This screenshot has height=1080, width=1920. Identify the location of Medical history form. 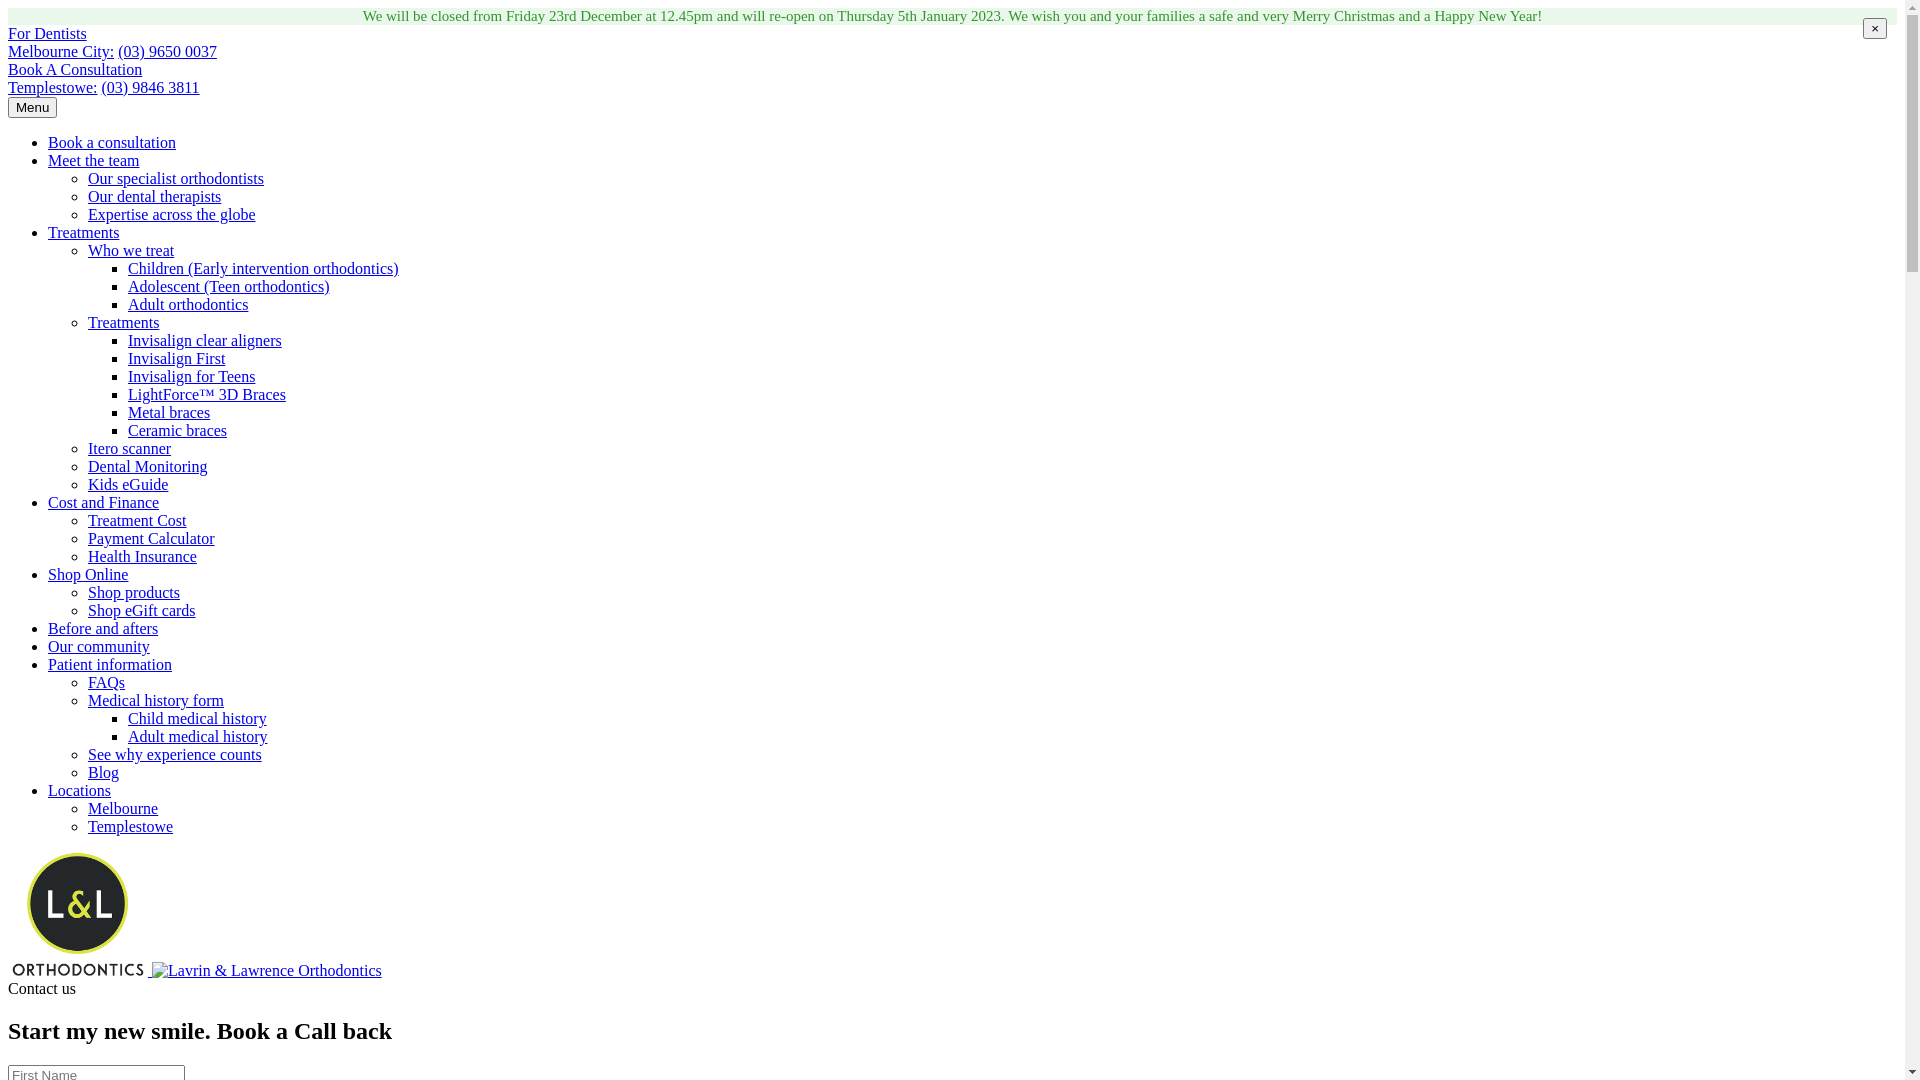
(156, 700).